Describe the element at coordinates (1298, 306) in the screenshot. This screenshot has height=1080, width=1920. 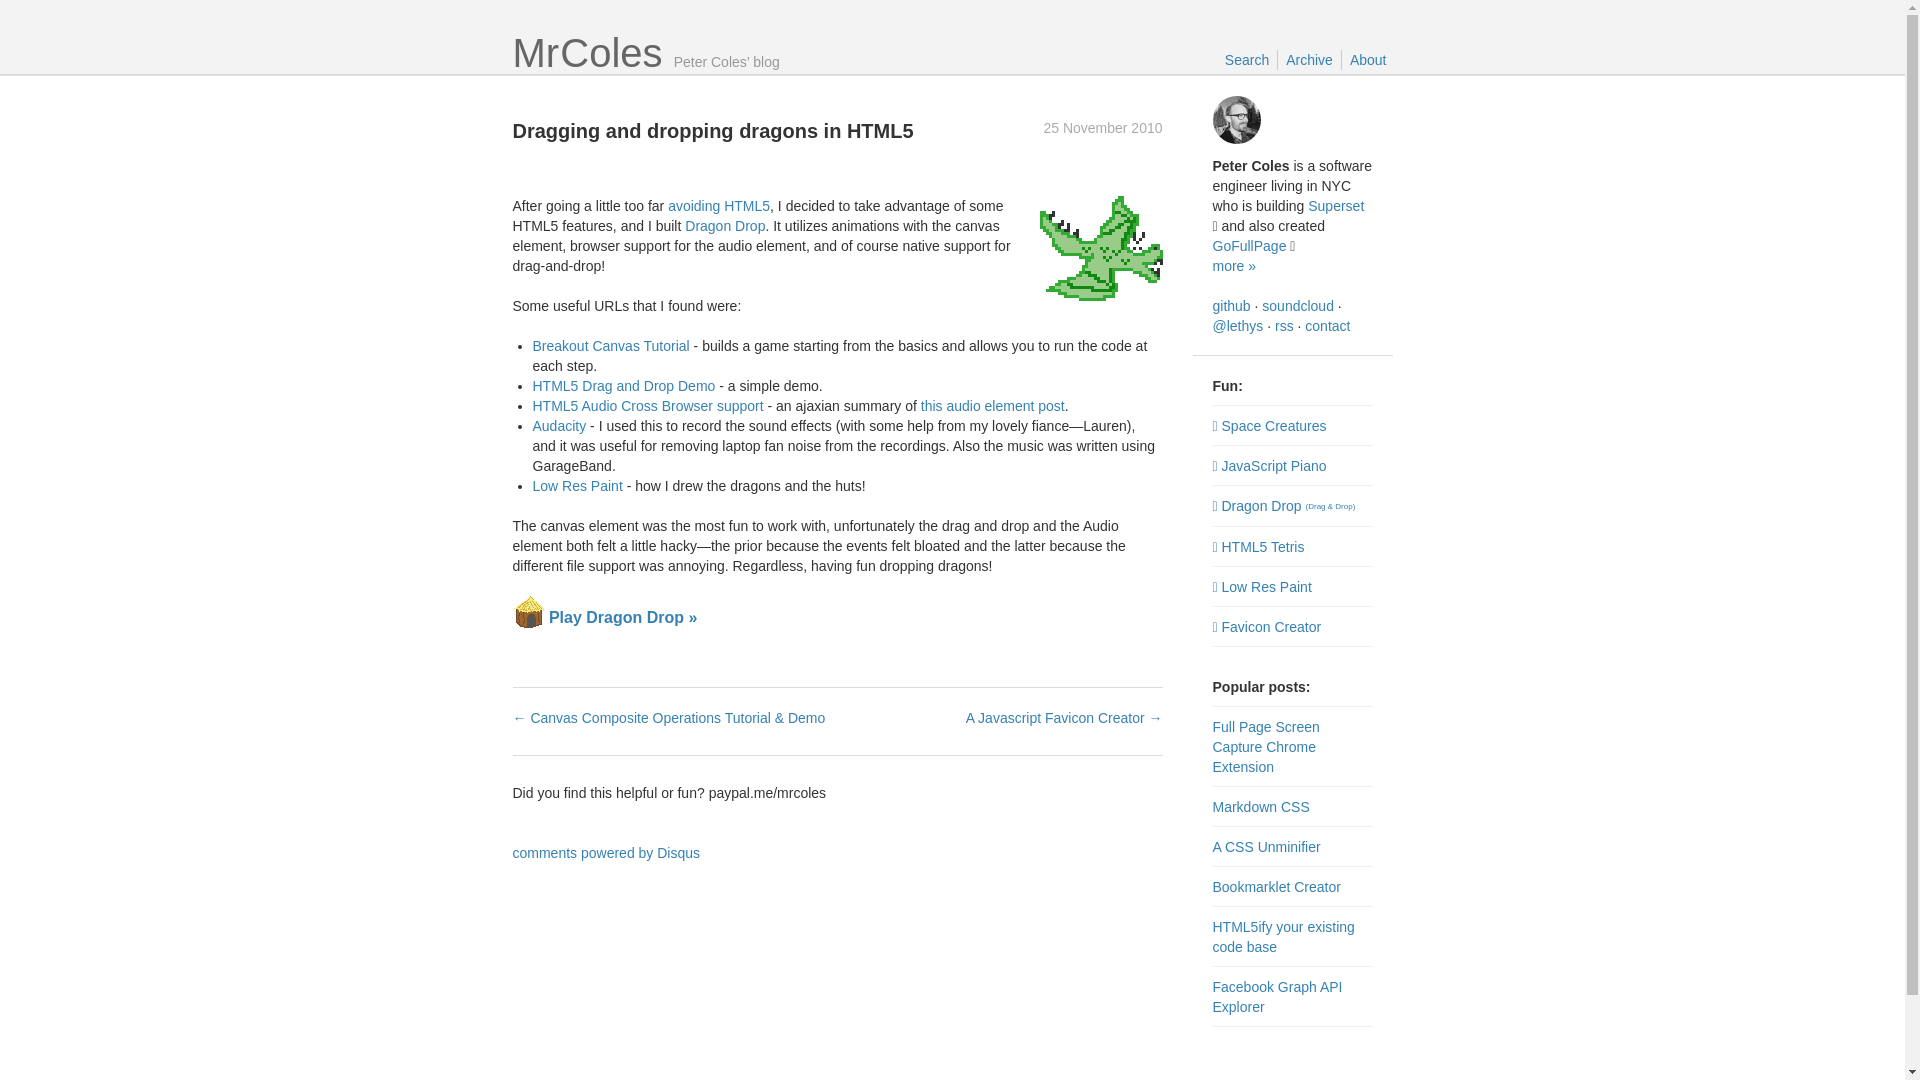
I see `soundcloud` at that location.